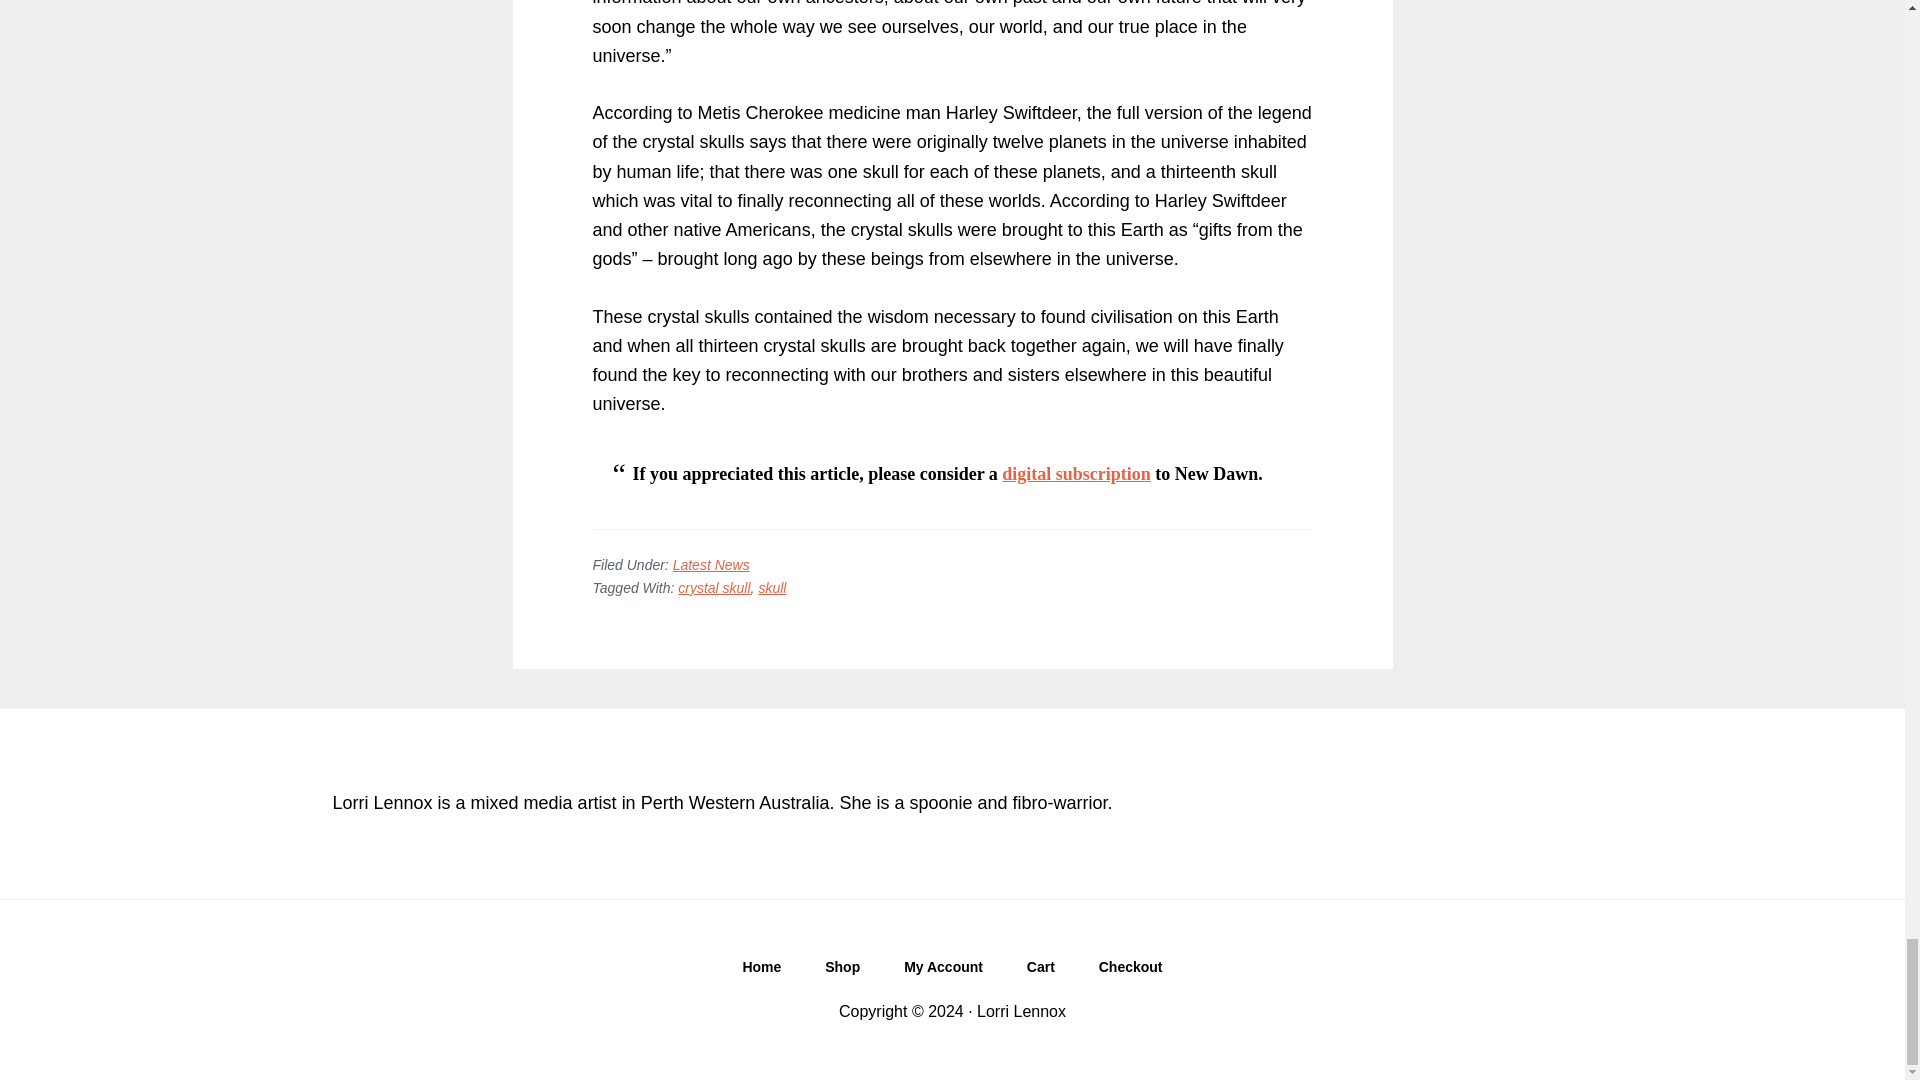 This screenshot has height=1080, width=1920. Describe the element at coordinates (1076, 474) in the screenshot. I see `digital subscription` at that location.